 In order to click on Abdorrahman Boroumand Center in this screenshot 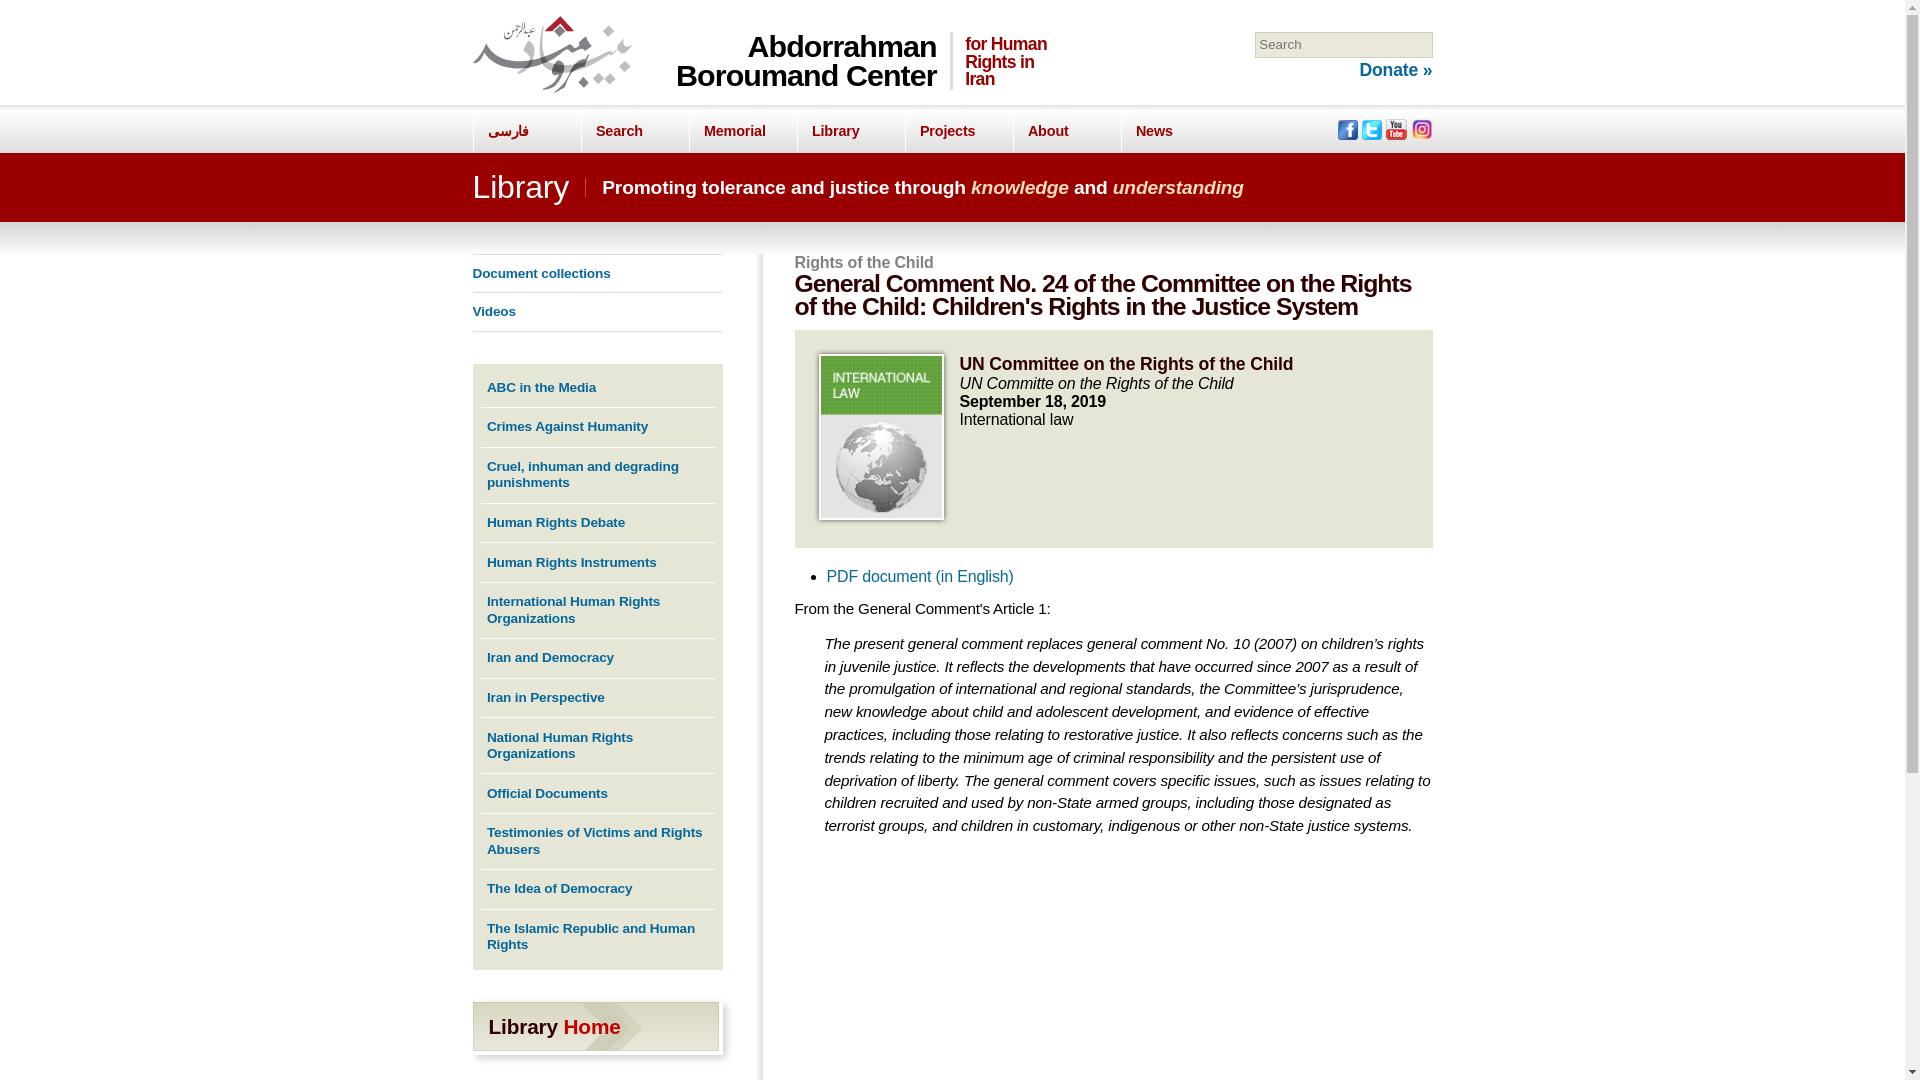, I will do `click(806, 60)`.